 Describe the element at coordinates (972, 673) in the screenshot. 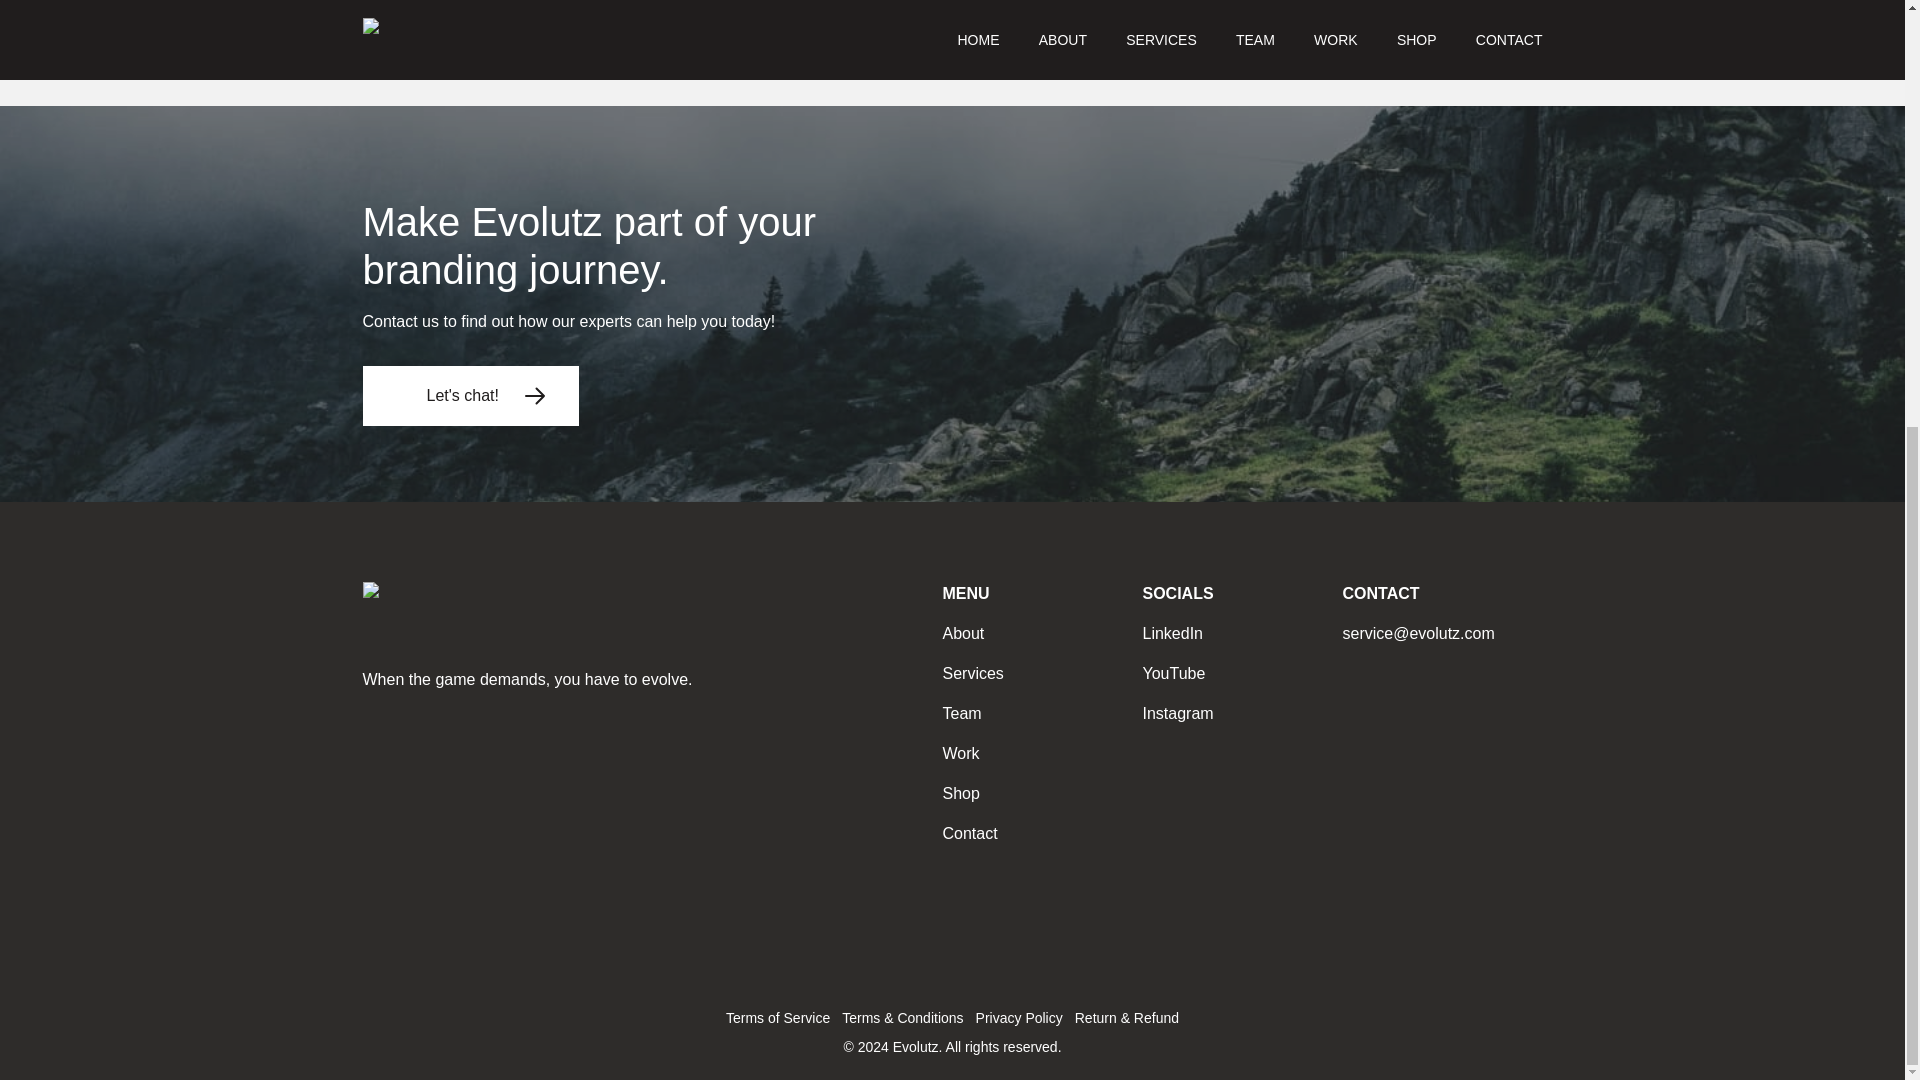

I see `Services` at that location.